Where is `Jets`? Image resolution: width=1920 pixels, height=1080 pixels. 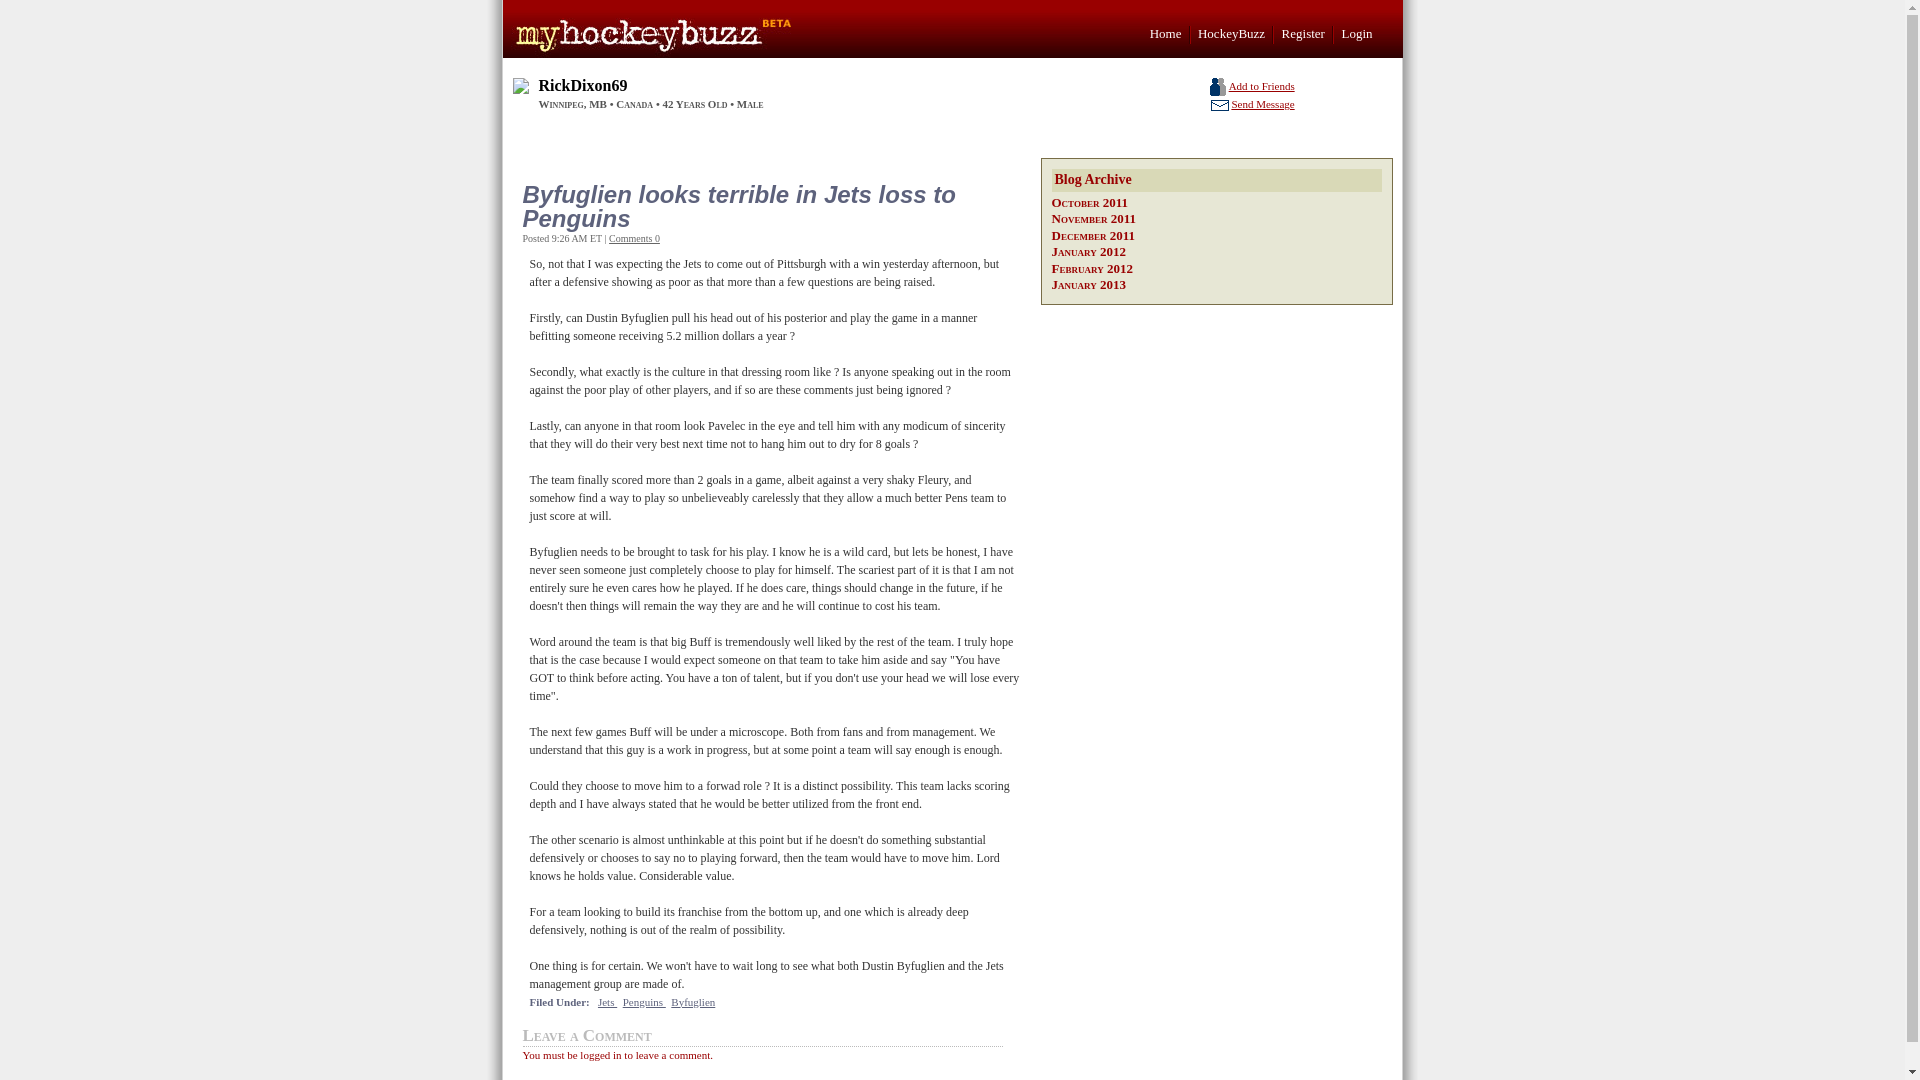 Jets is located at coordinates (606, 1001).